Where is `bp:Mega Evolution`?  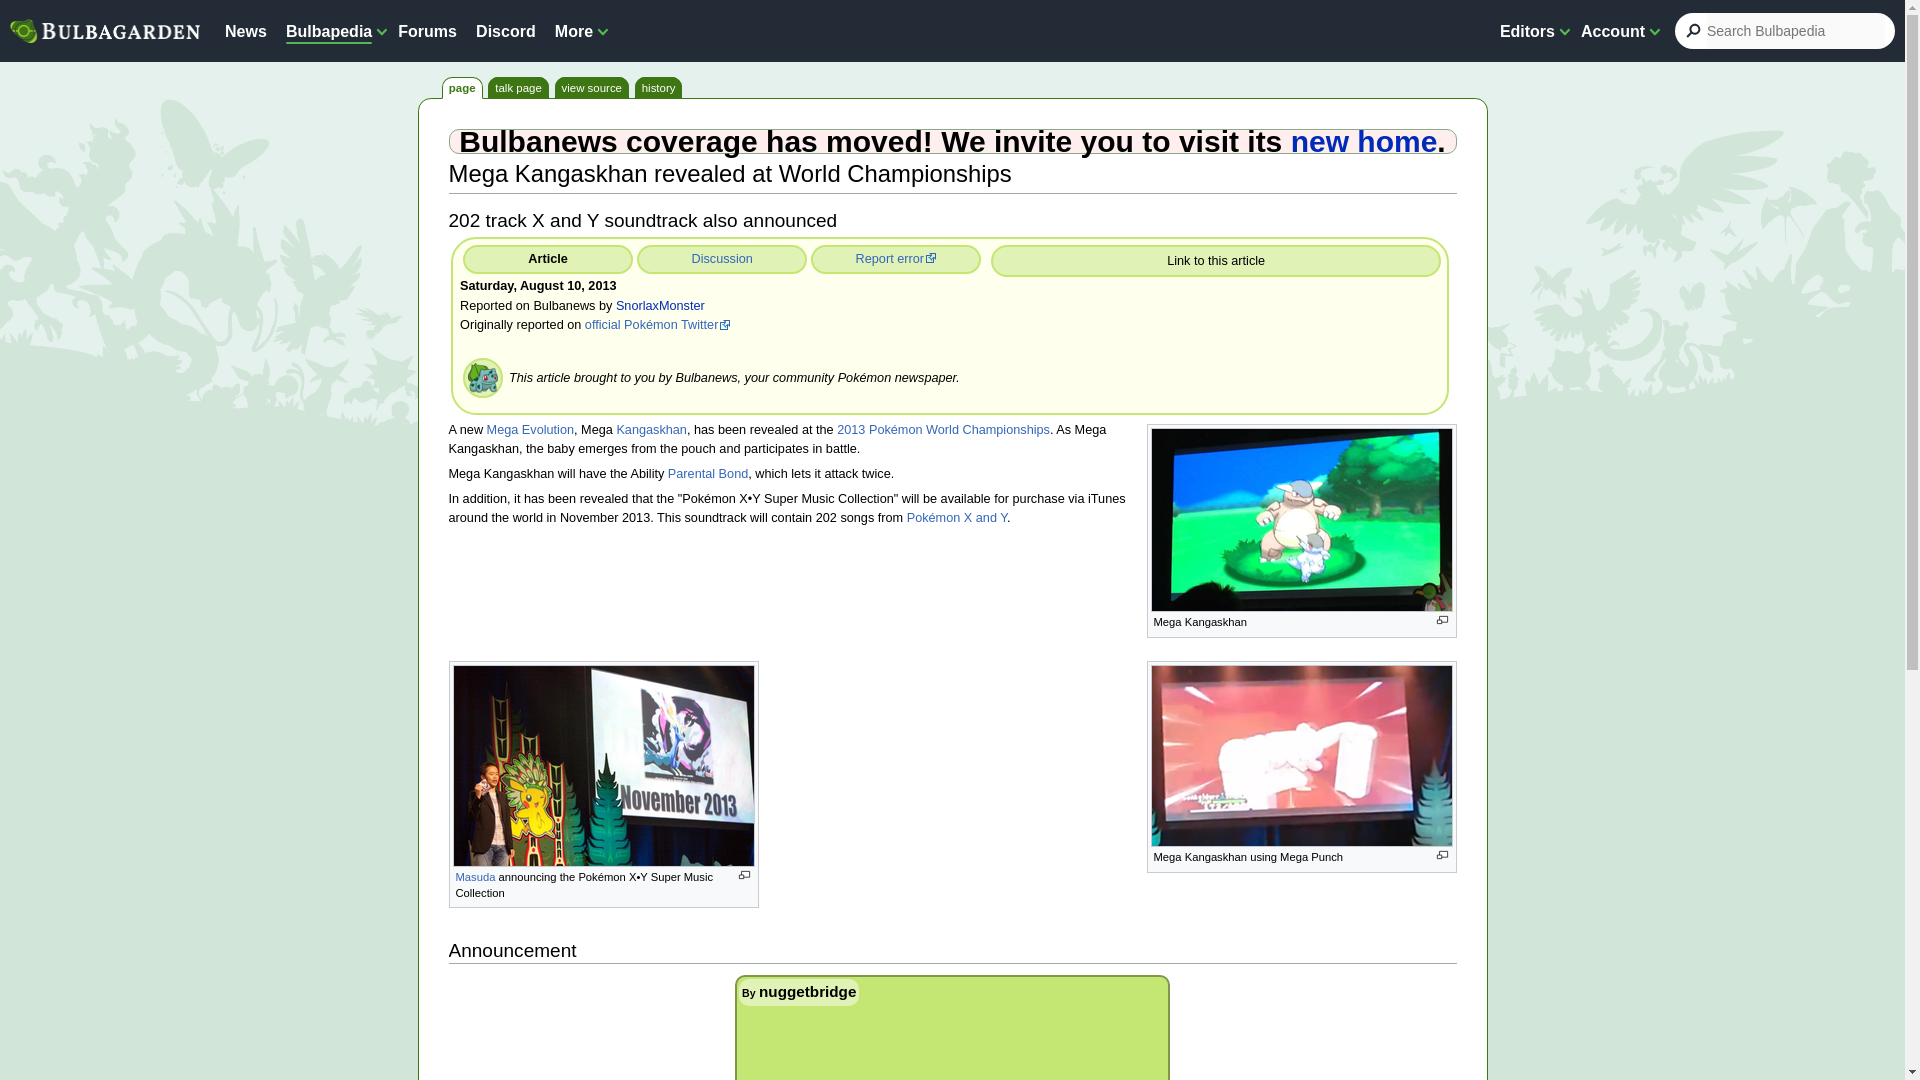
bp:Mega Evolution is located at coordinates (530, 430).